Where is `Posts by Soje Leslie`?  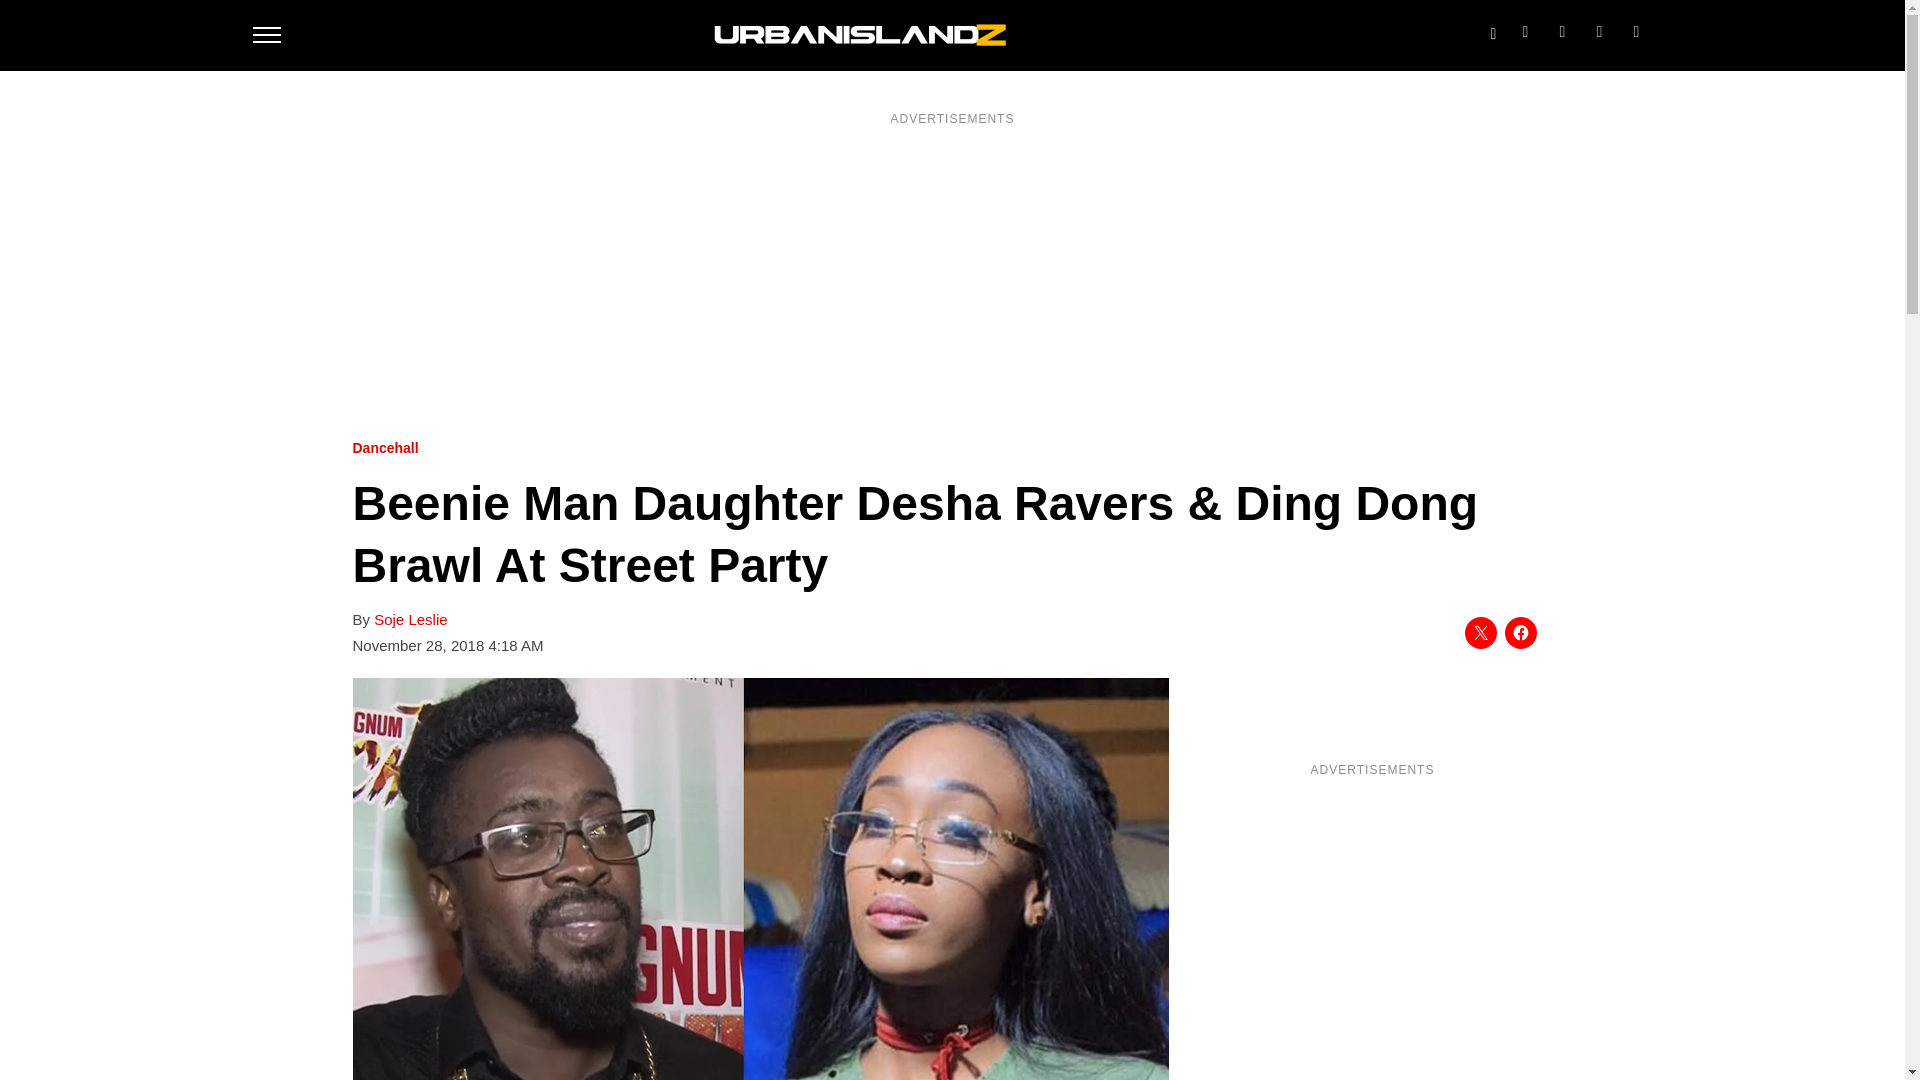
Posts by Soje Leslie is located at coordinates (410, 620).